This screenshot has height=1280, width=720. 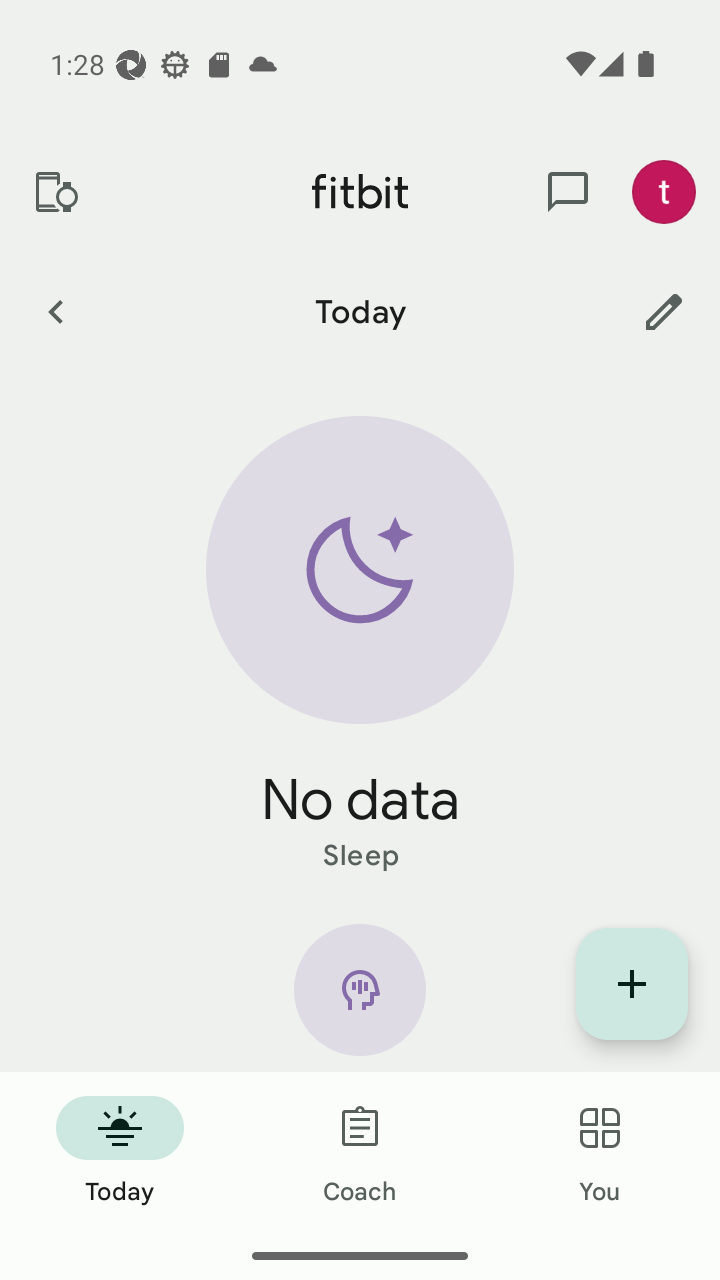 What do you see at coordinates (568, 192) in the screenshot?
I see `messages and notifications` at bounding box center [568, 192].